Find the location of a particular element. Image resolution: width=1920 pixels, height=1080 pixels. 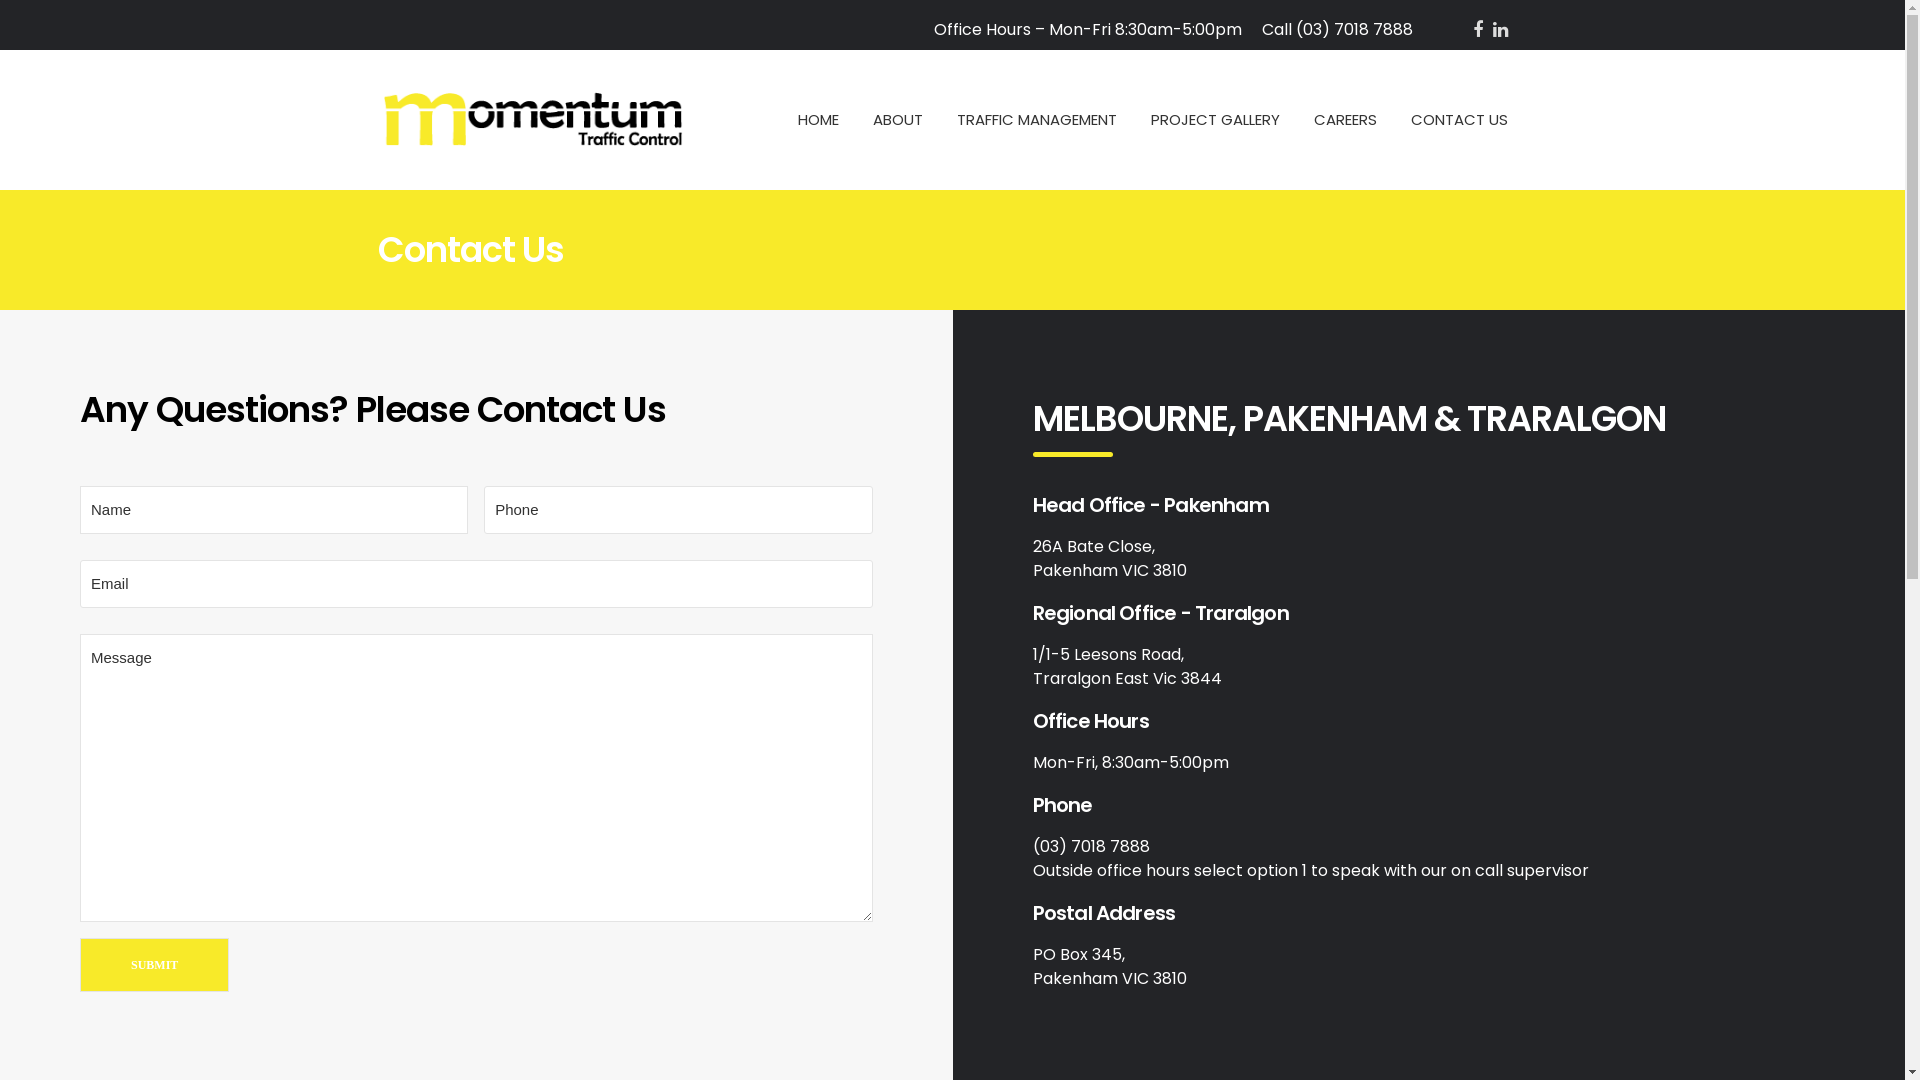

(03) 7018 7888 is located at coordinates (1354, 30).